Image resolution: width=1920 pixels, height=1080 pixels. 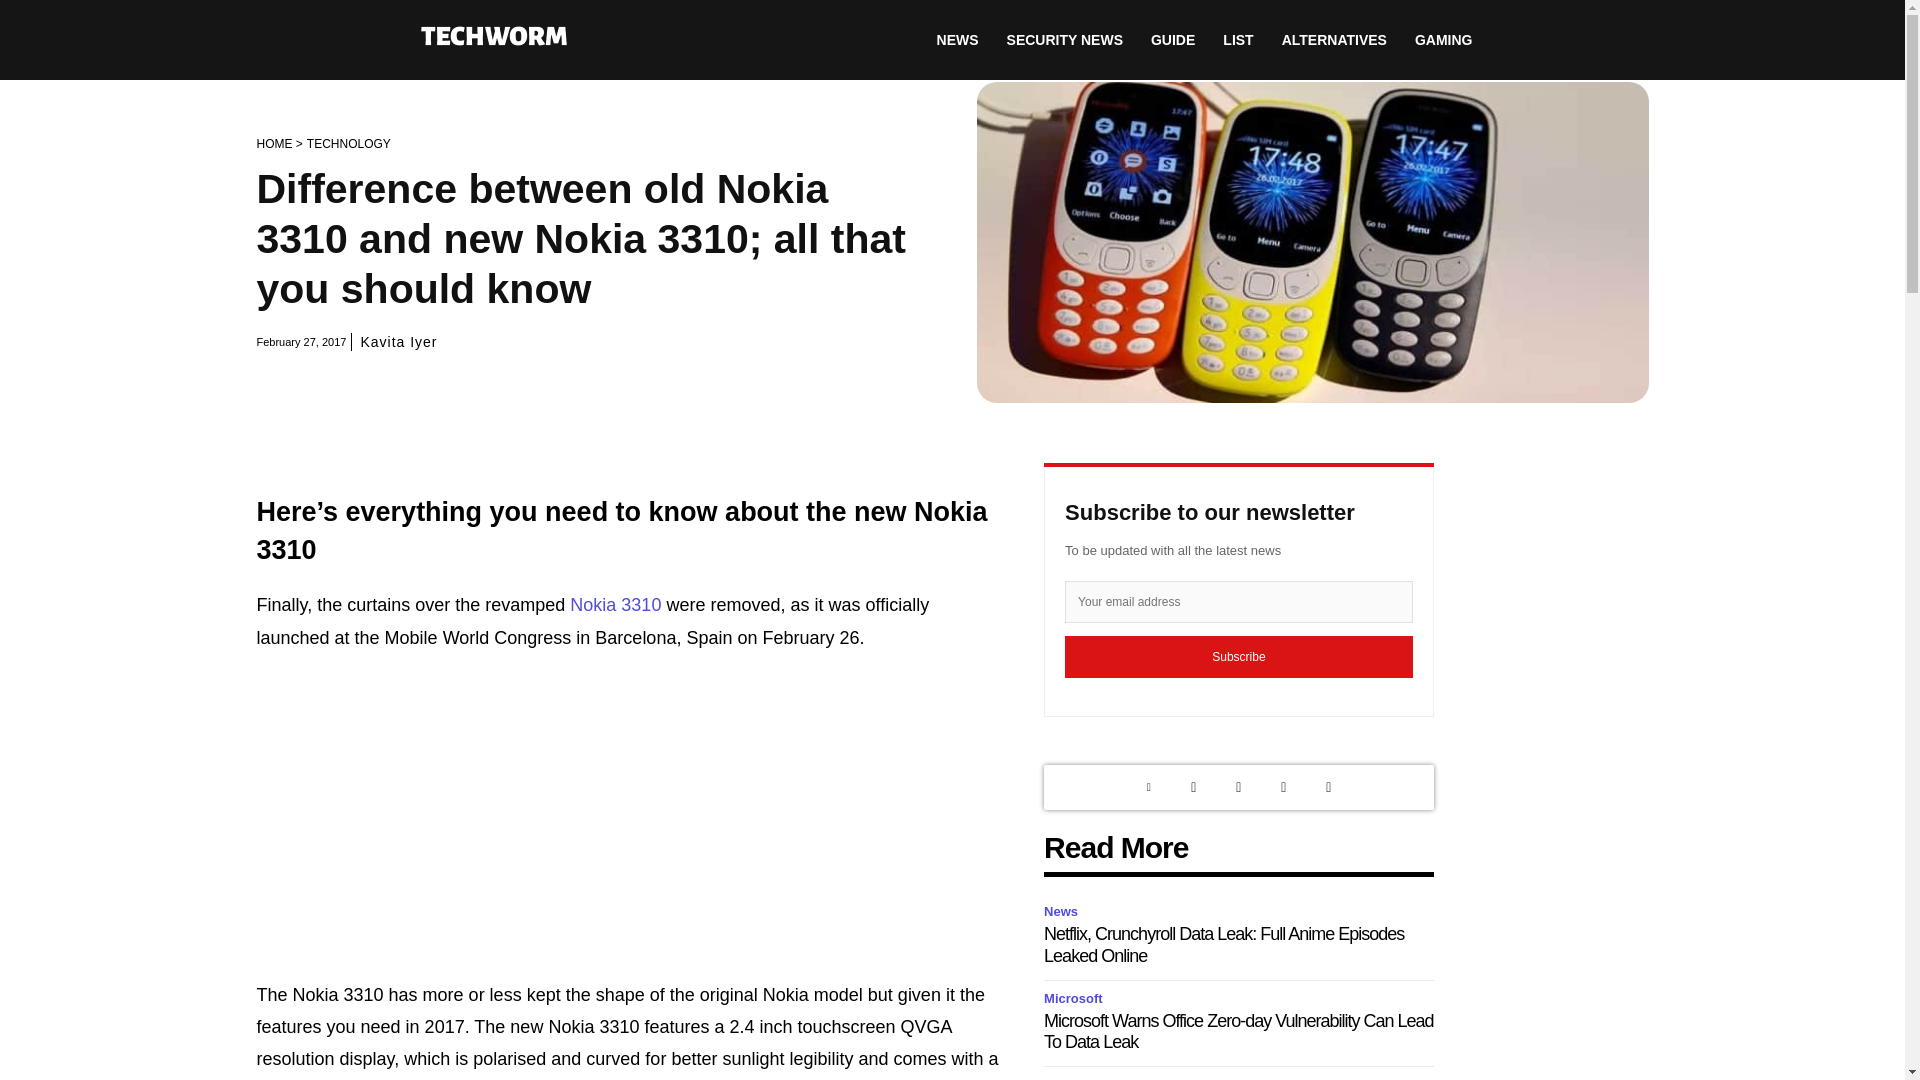 What do you see at coordinates (1064, 912) in the screenshot?
I see `News` at bounding box center [1064, 912].